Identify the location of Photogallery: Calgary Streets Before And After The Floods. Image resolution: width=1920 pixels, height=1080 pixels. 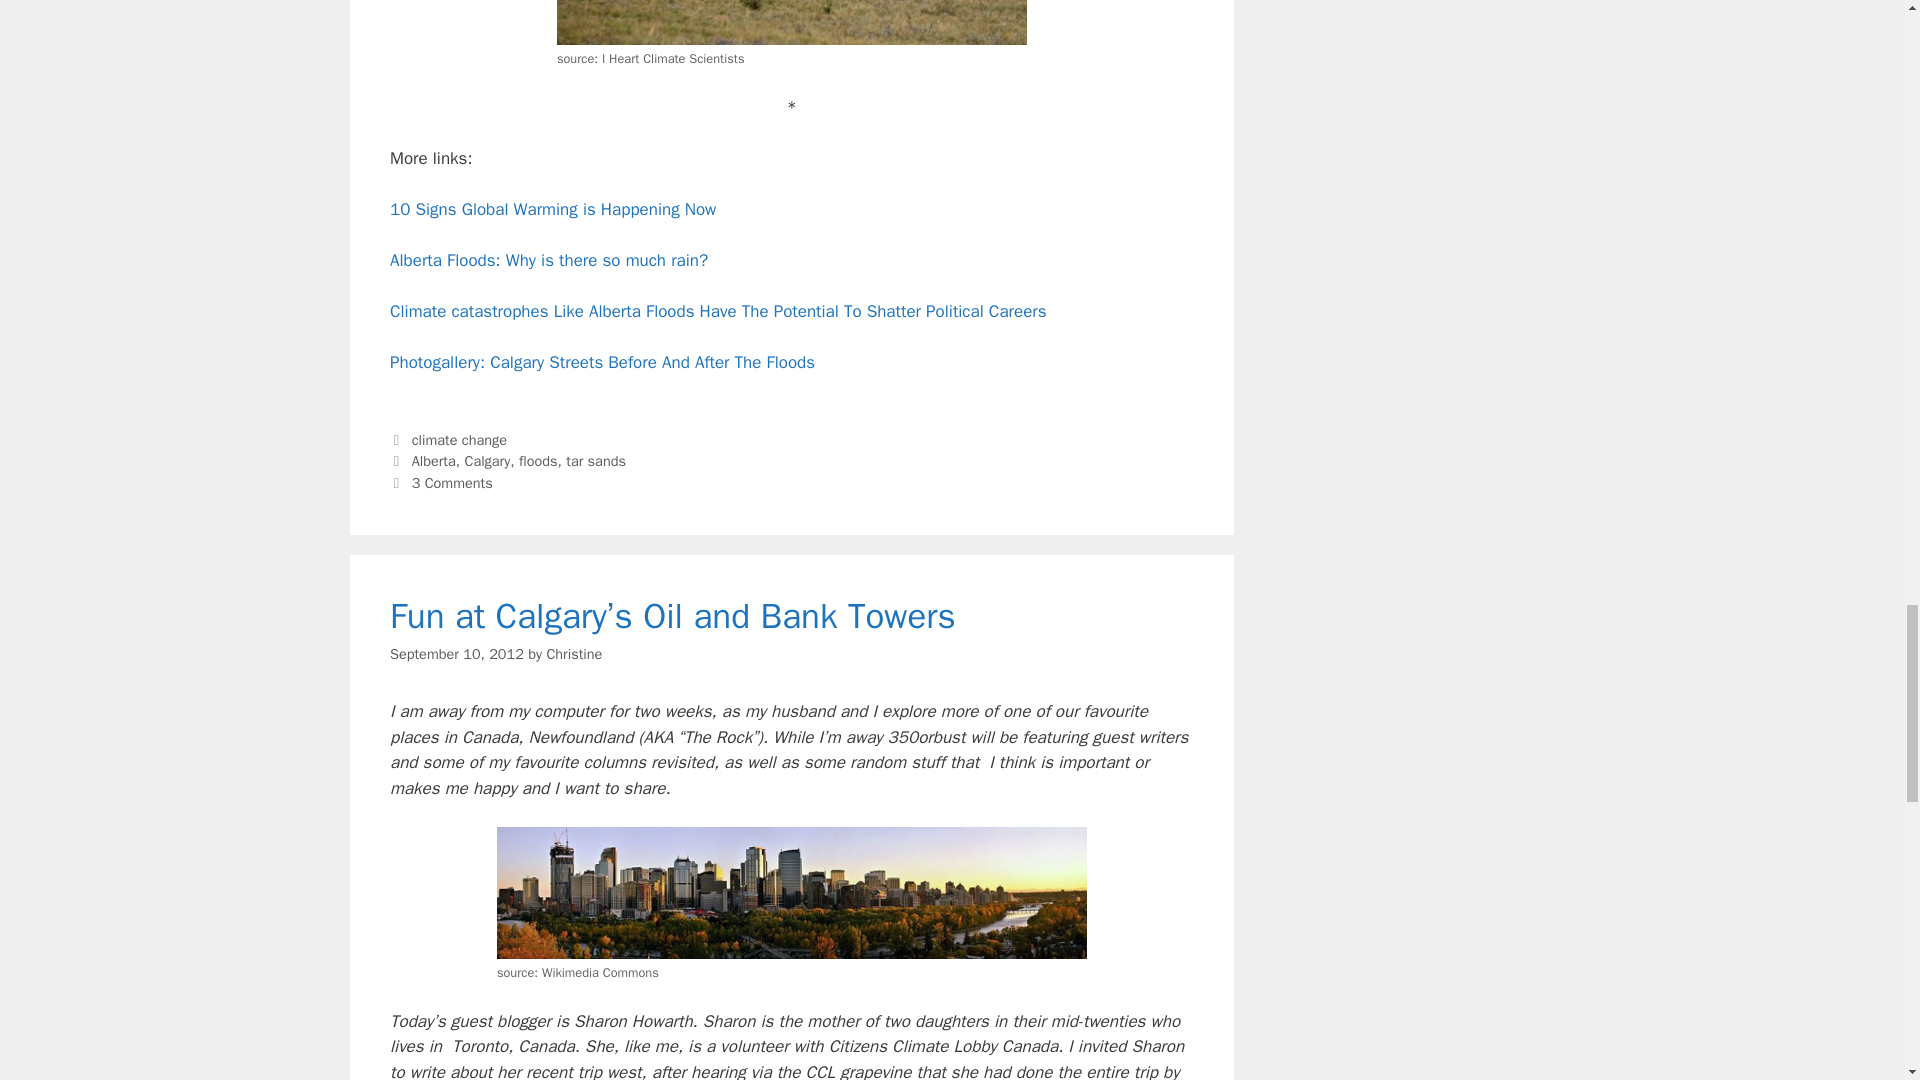
(602, 362).